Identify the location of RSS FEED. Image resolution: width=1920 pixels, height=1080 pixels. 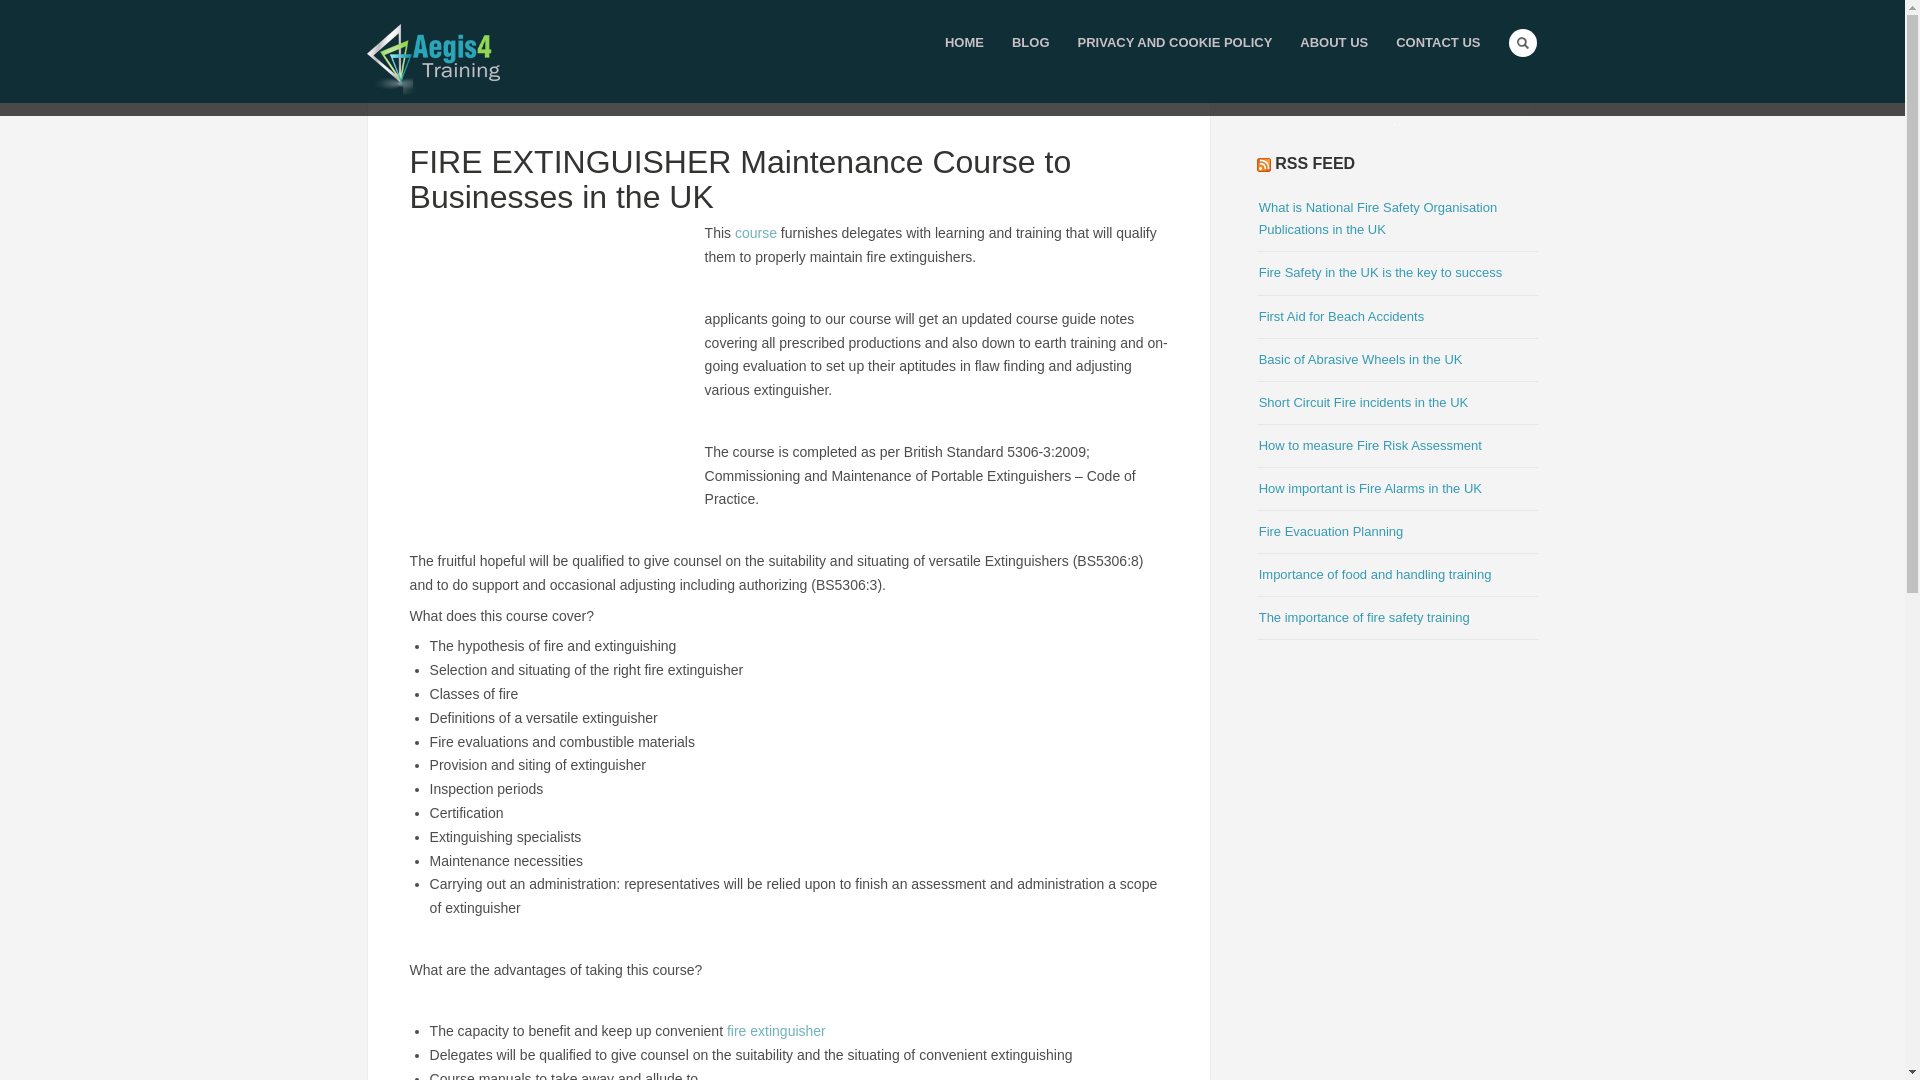
(1314, 163).